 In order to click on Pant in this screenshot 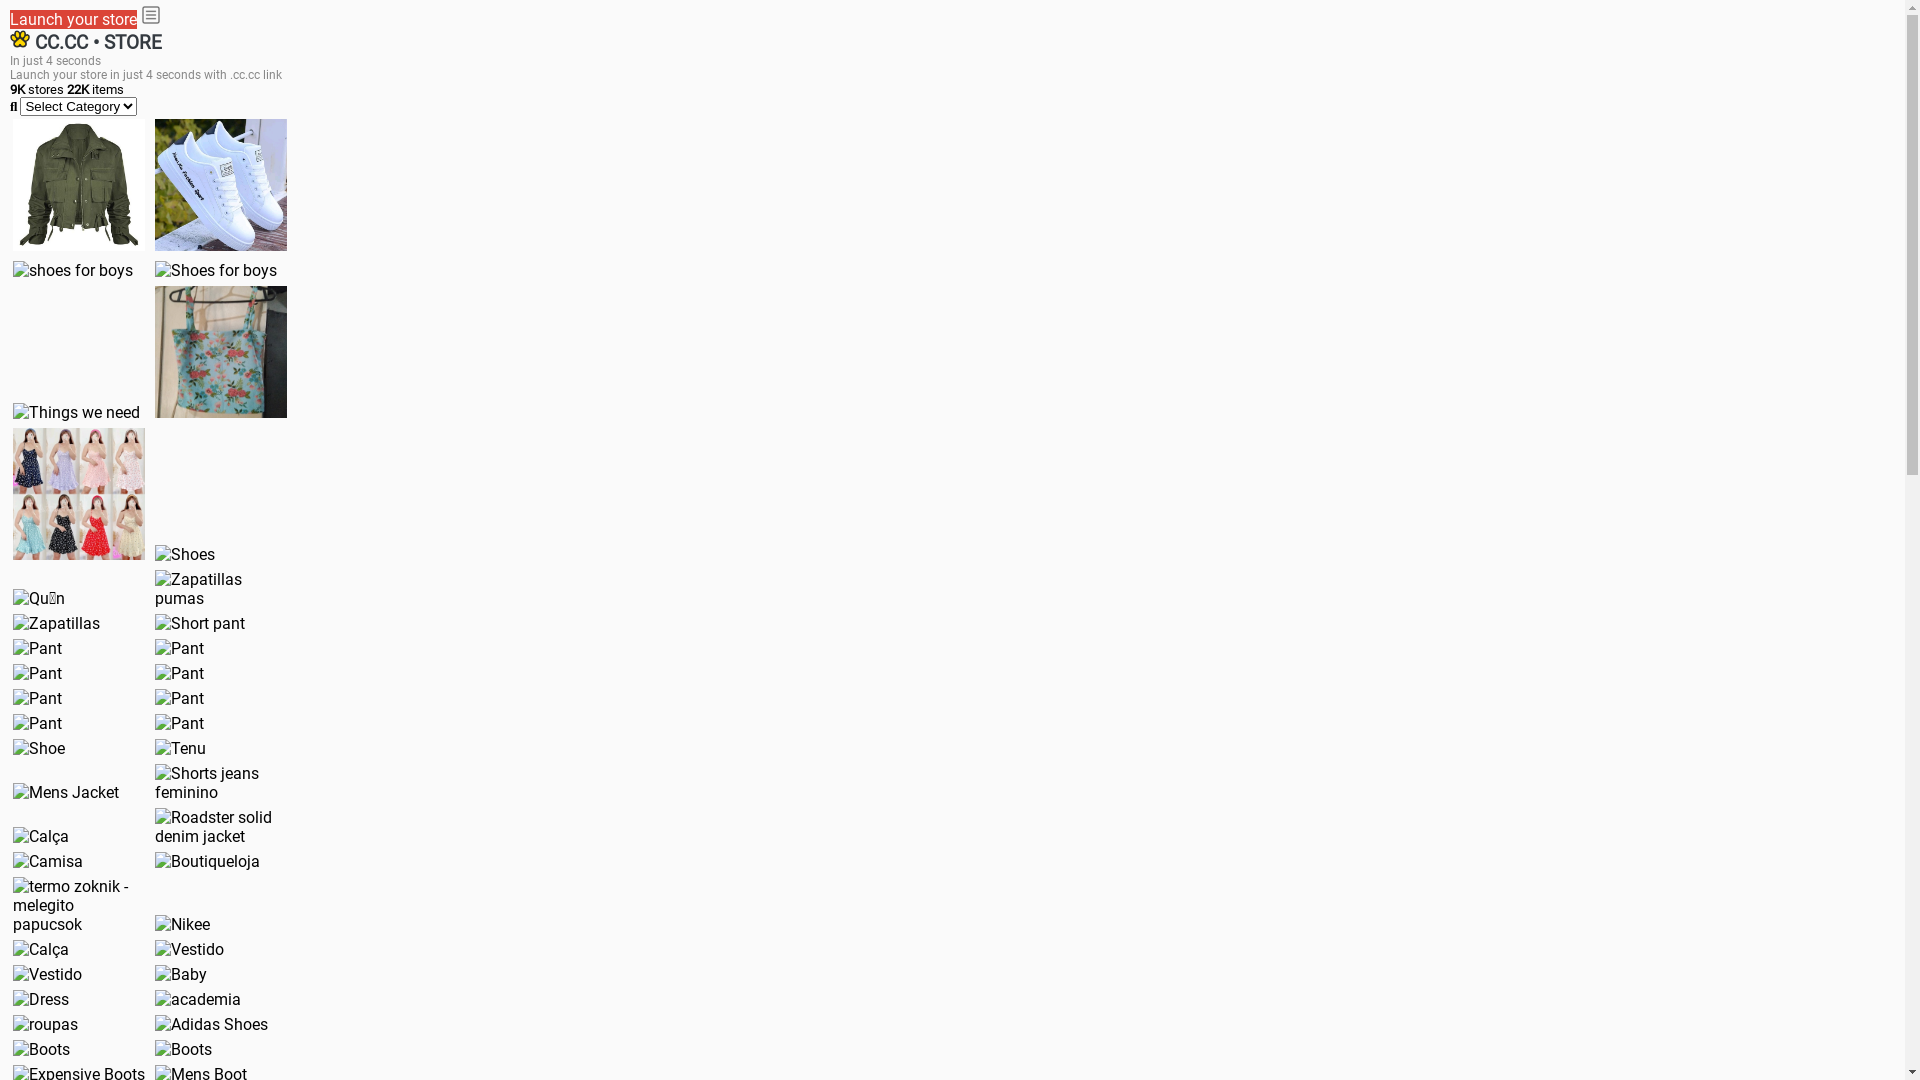, I will do `click(180, 724)`.